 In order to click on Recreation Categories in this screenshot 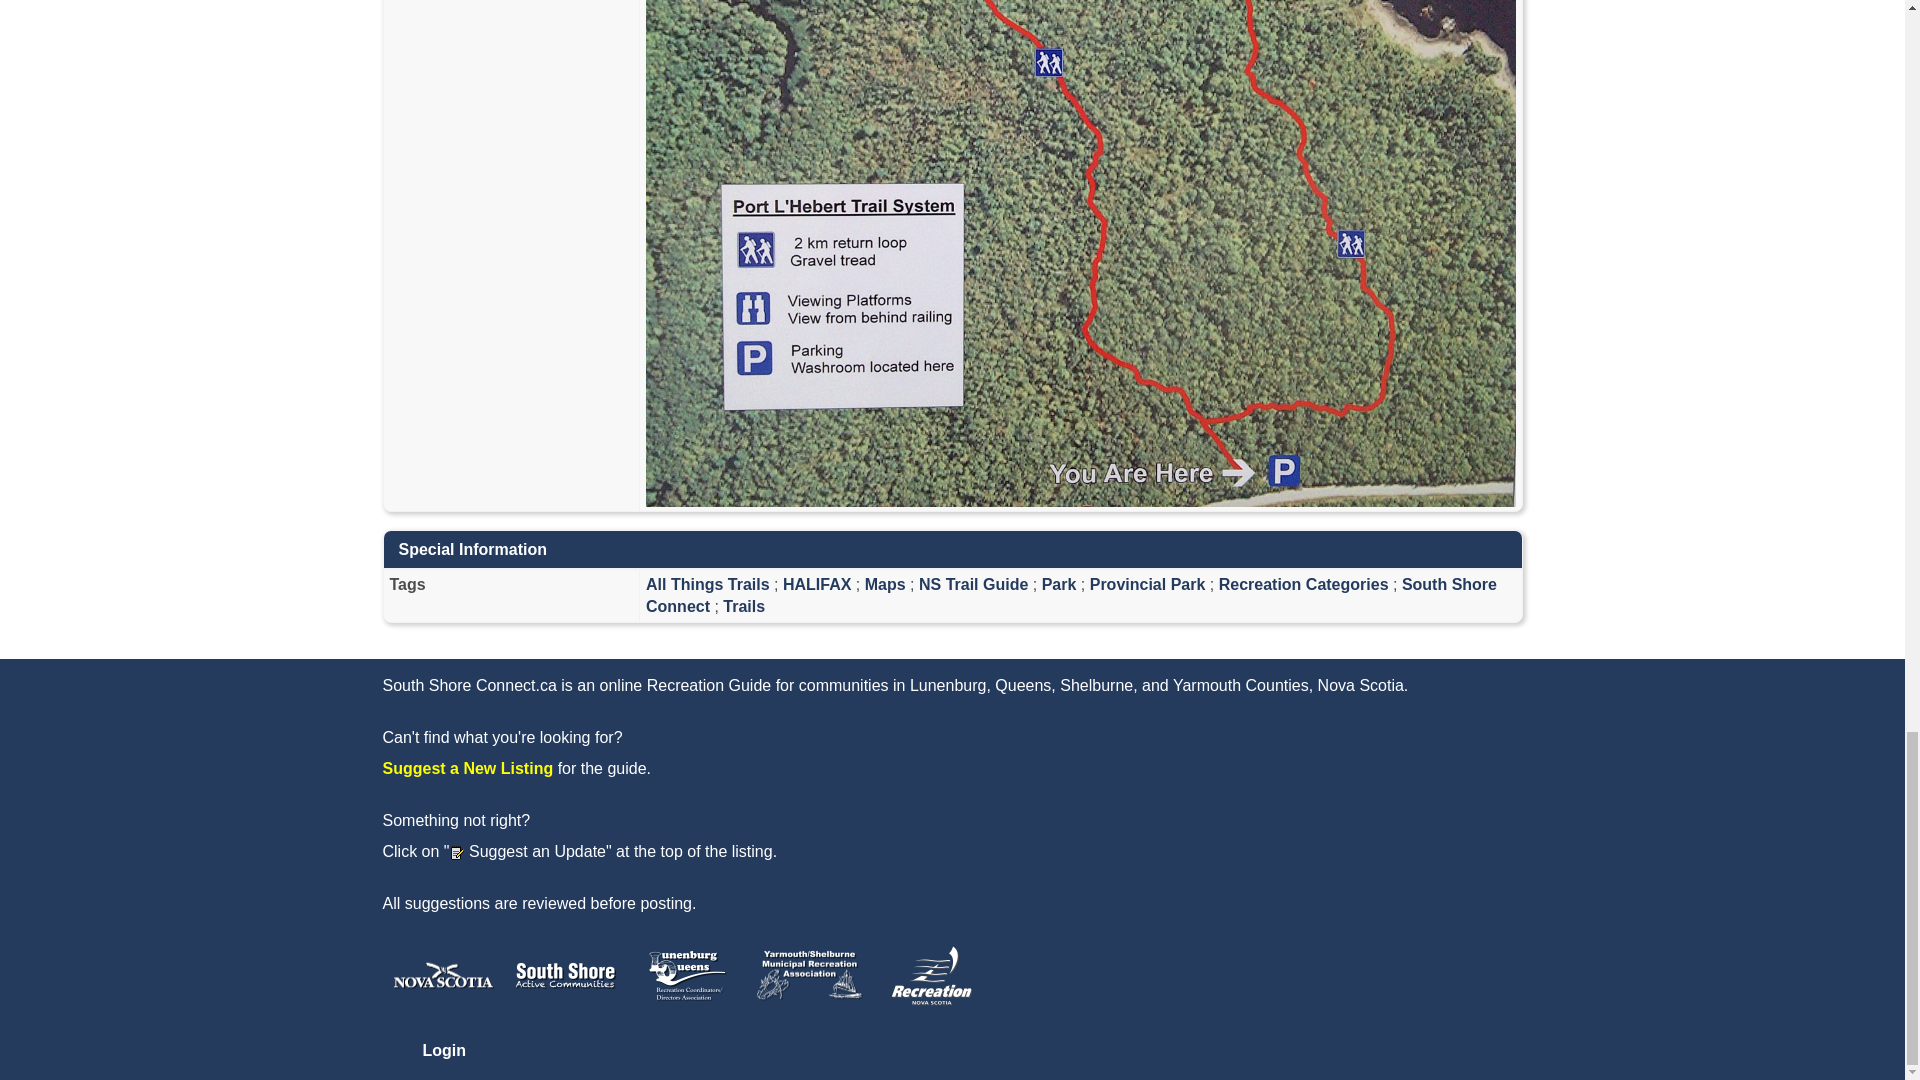, I will do `click(1304, 584)`.